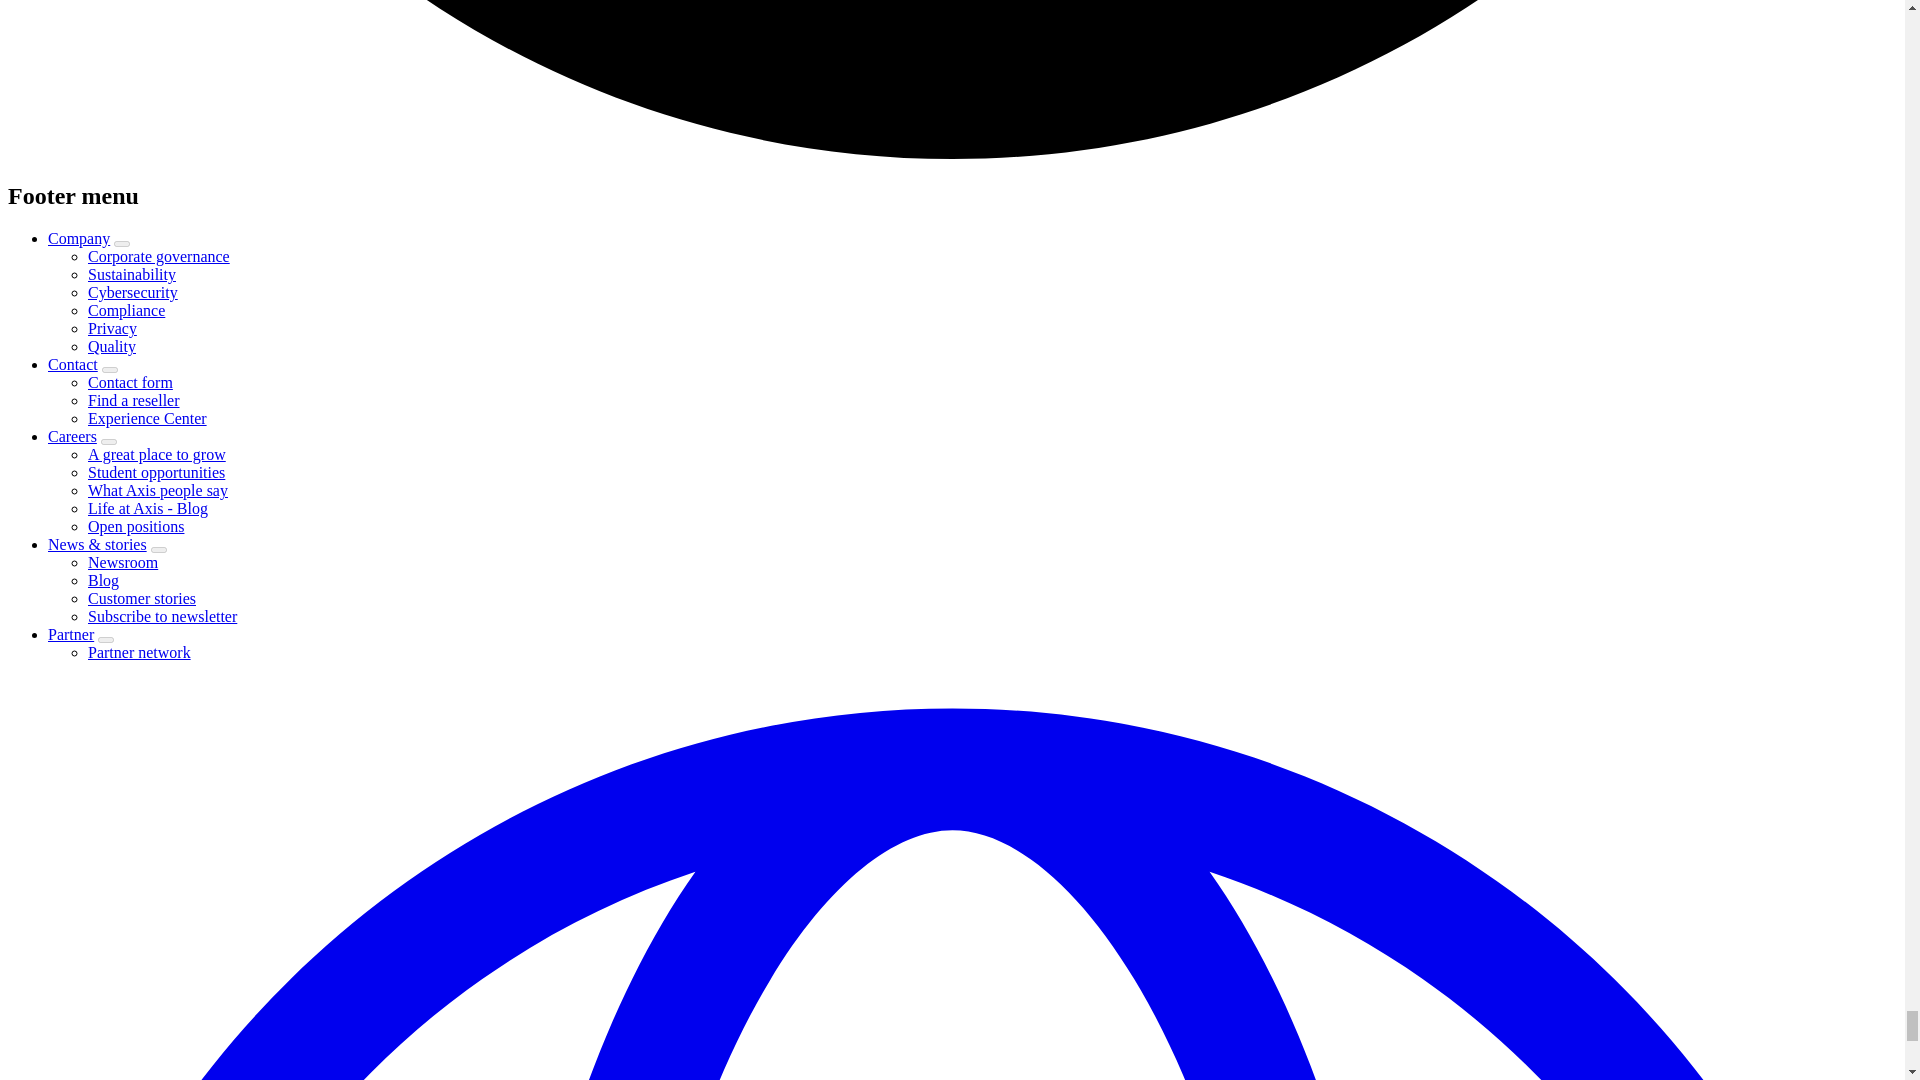 This screenshot has height=1080, width=1920. What do you see at coordinates (126, 310) in the screenshot?
I see `Compliance` at bounding box center [126, 310].